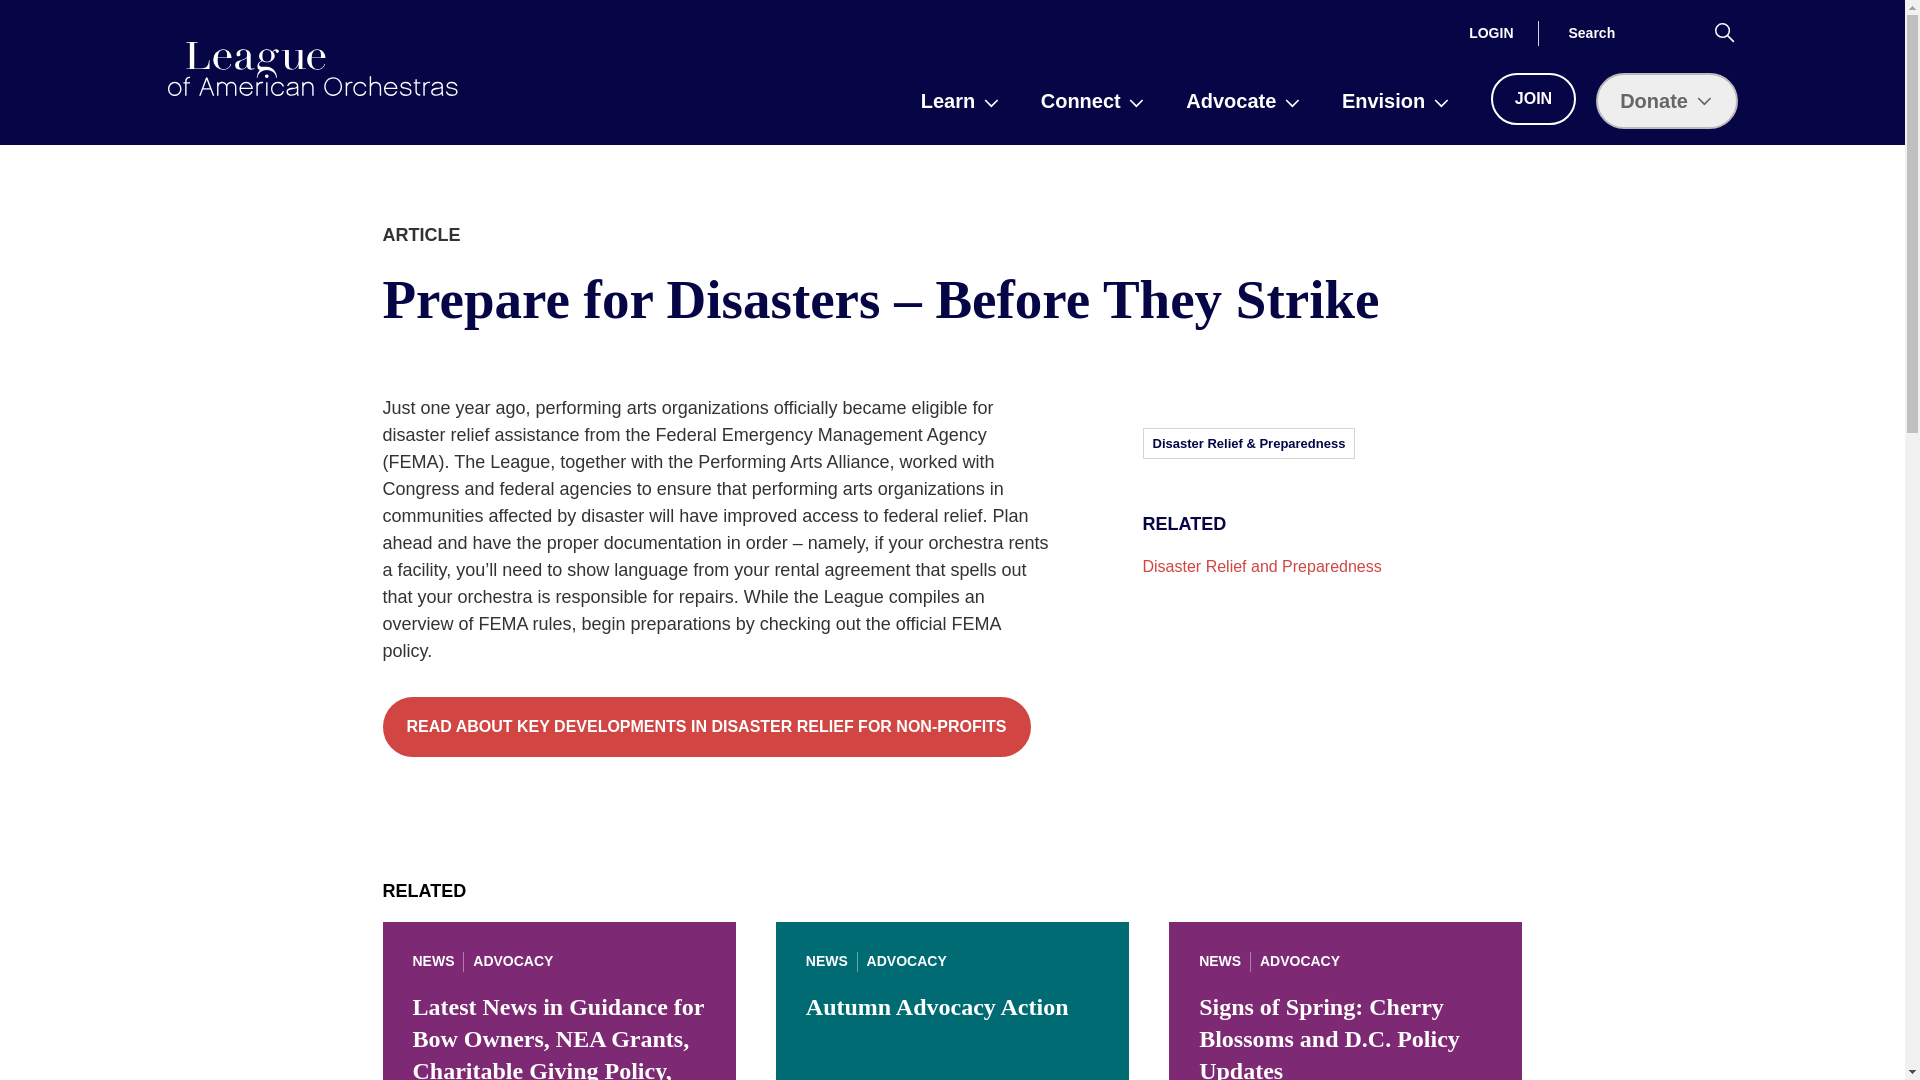  Describe the element at coordinates (313, 68) in the screenshot. I see `americanorchestras.org homepage` at that location.